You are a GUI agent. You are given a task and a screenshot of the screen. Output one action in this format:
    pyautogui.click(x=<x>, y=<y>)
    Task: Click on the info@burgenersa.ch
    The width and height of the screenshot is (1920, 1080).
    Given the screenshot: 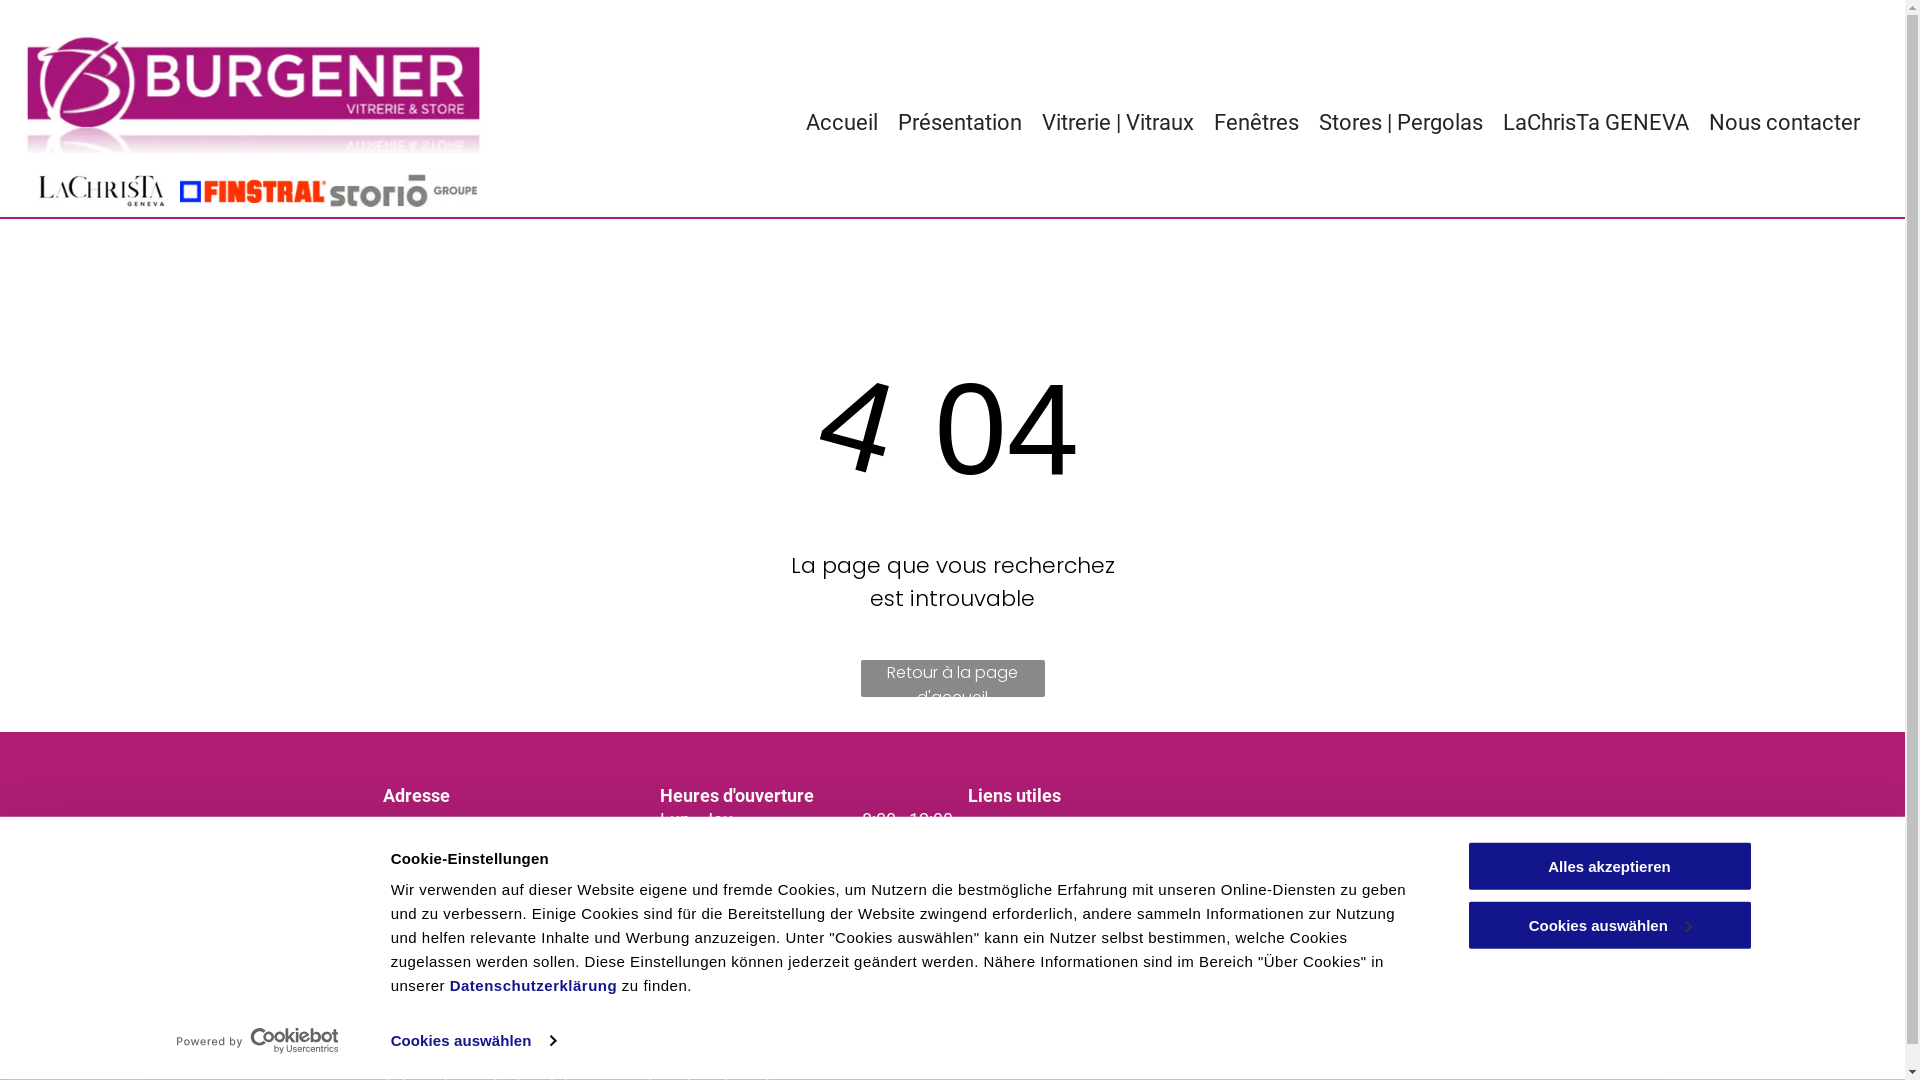 What is the action you would take?
    pyautogui.click(x=464, y=940)
    